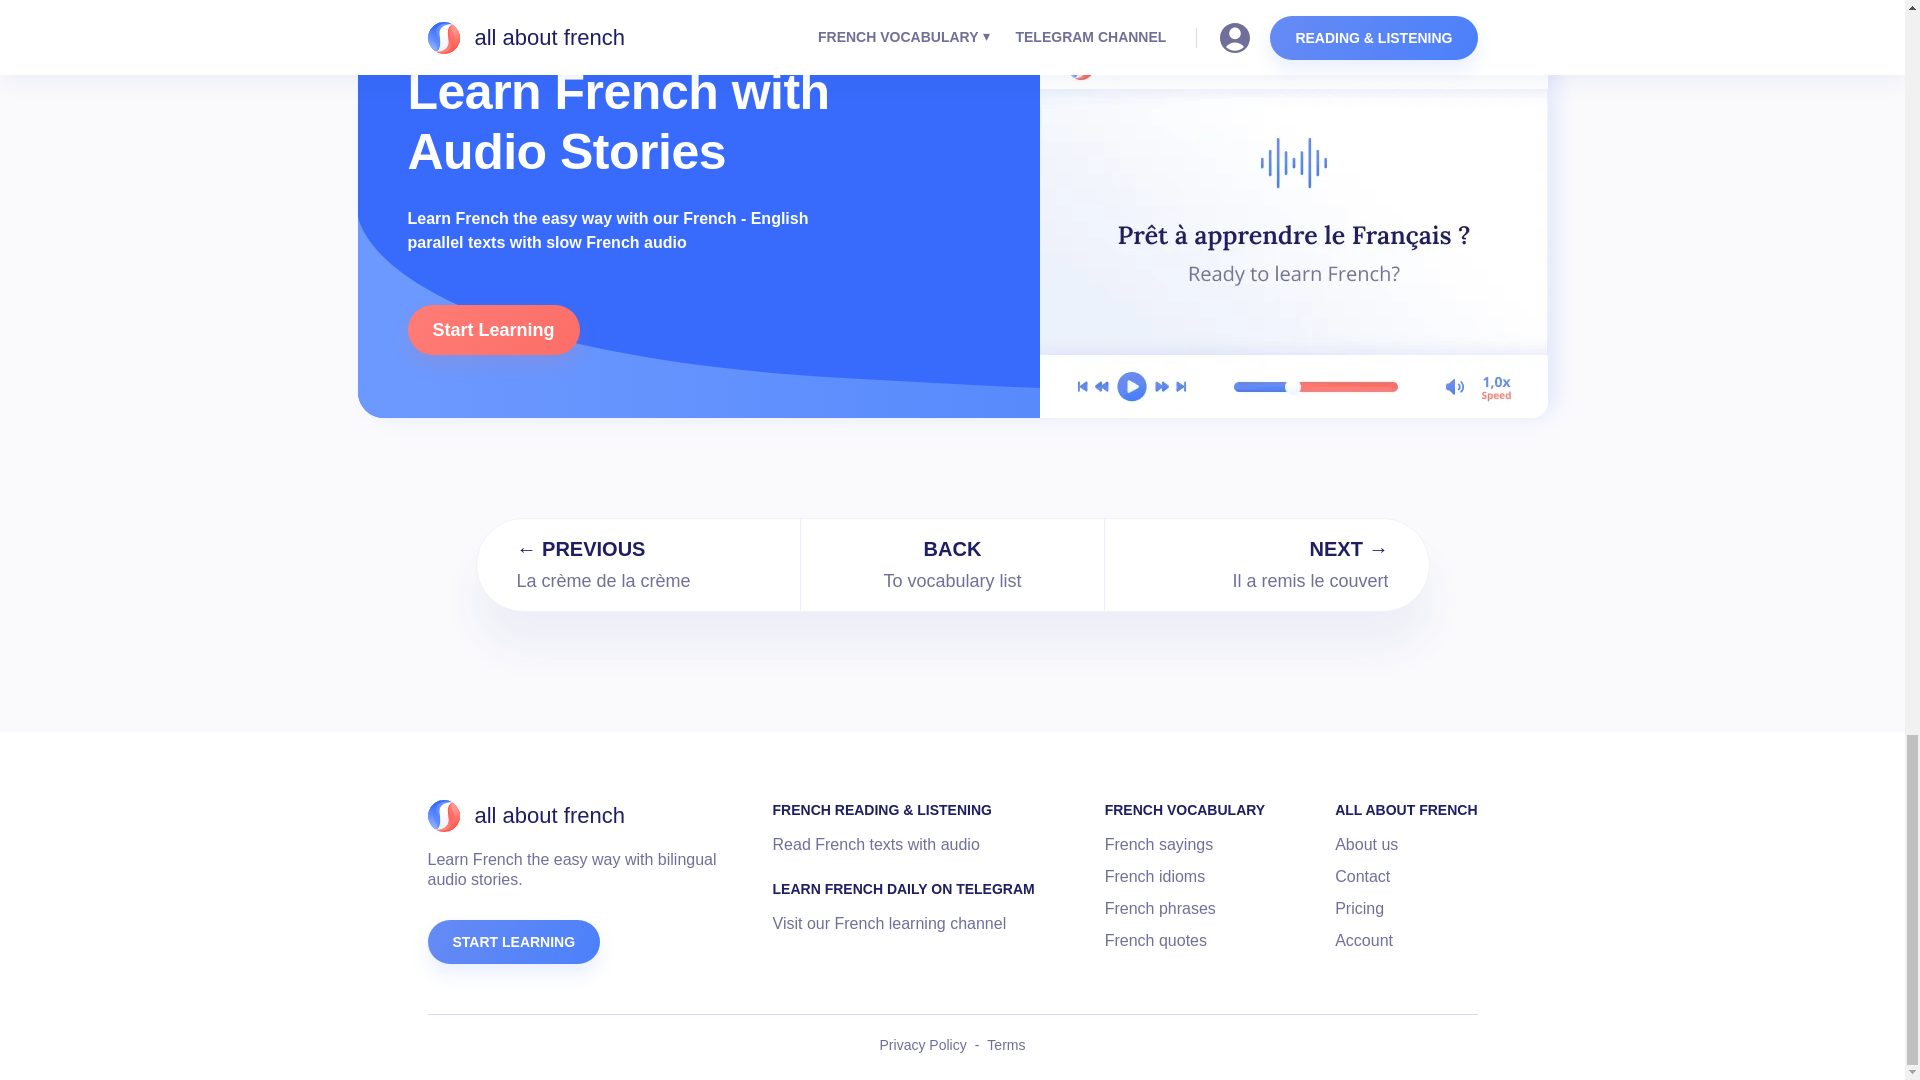 The width and height of the screenshot is (1920, 1080). What do you see at coordinates (890, 924) in the screenshot?
I see `Visit our French learning channel` at bounding box center [890, 924].